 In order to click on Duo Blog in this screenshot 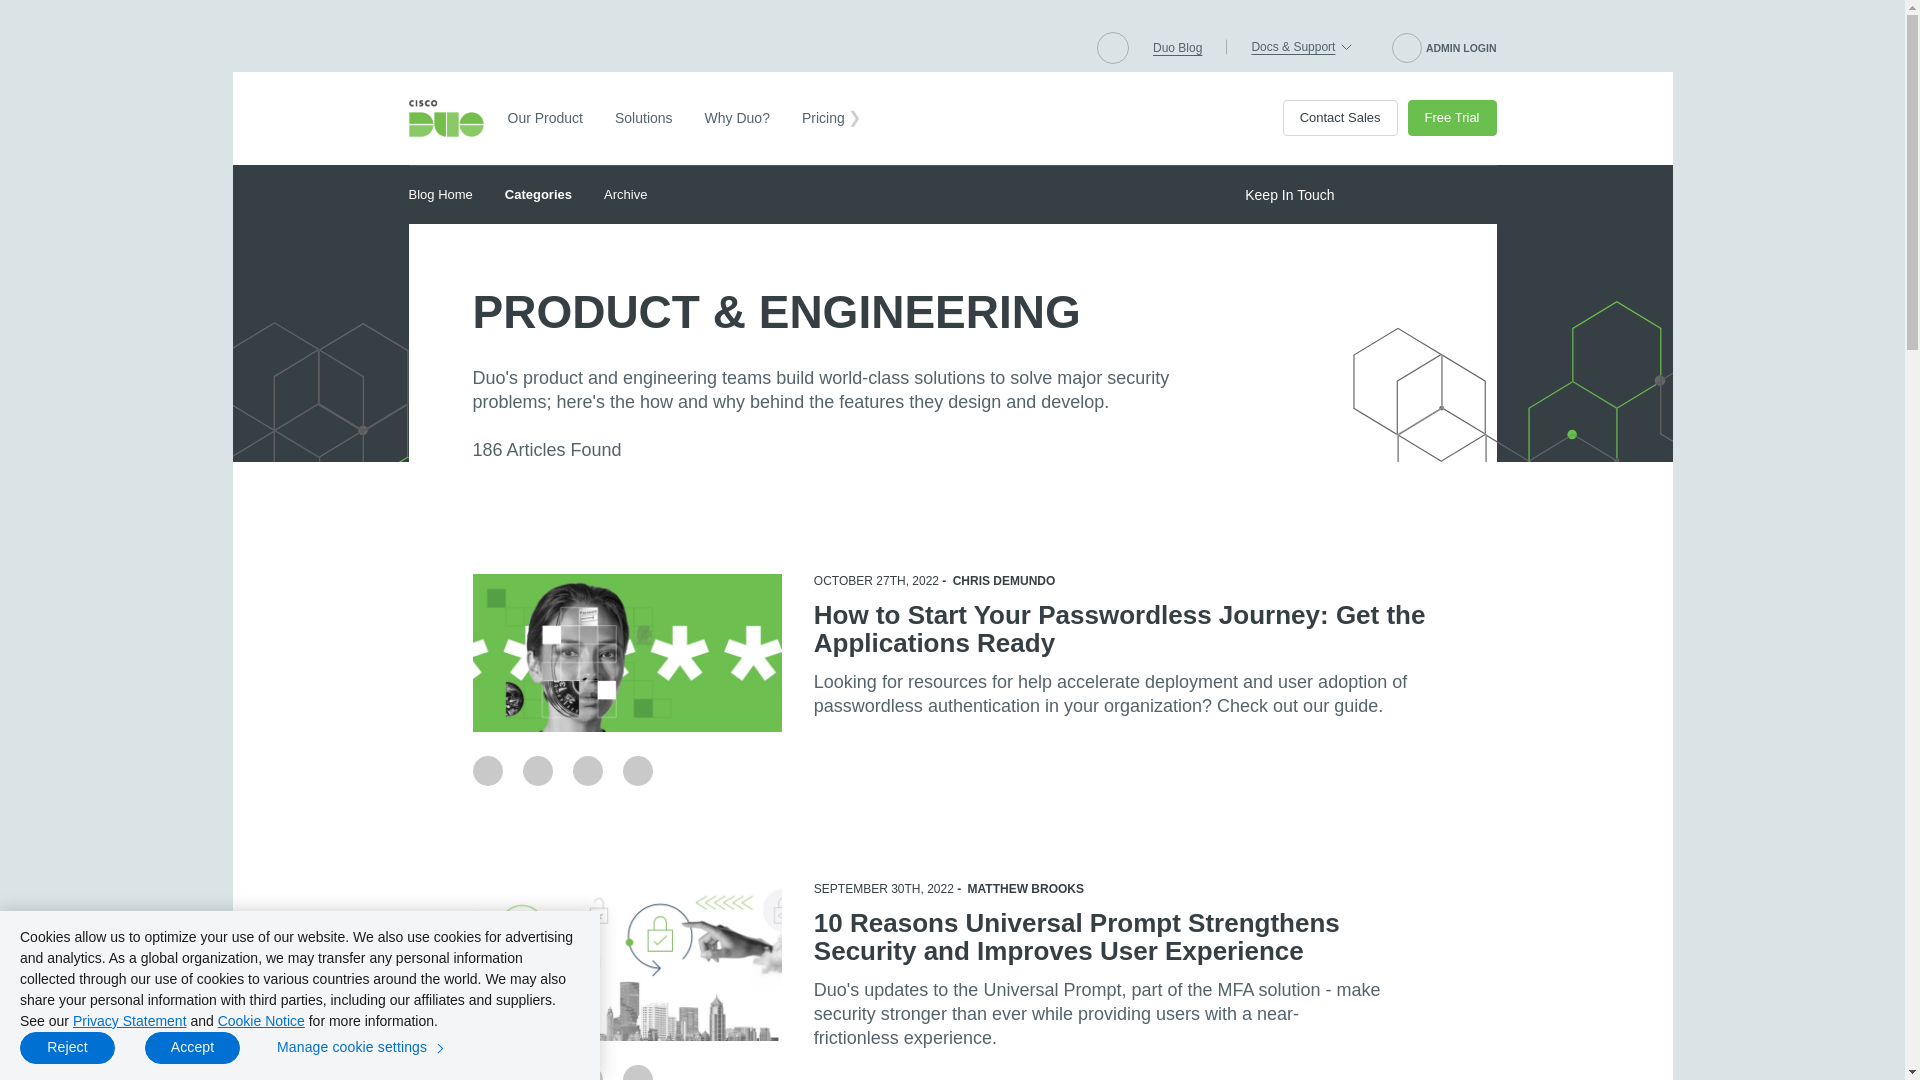, I will do `click(1177, 48)`.